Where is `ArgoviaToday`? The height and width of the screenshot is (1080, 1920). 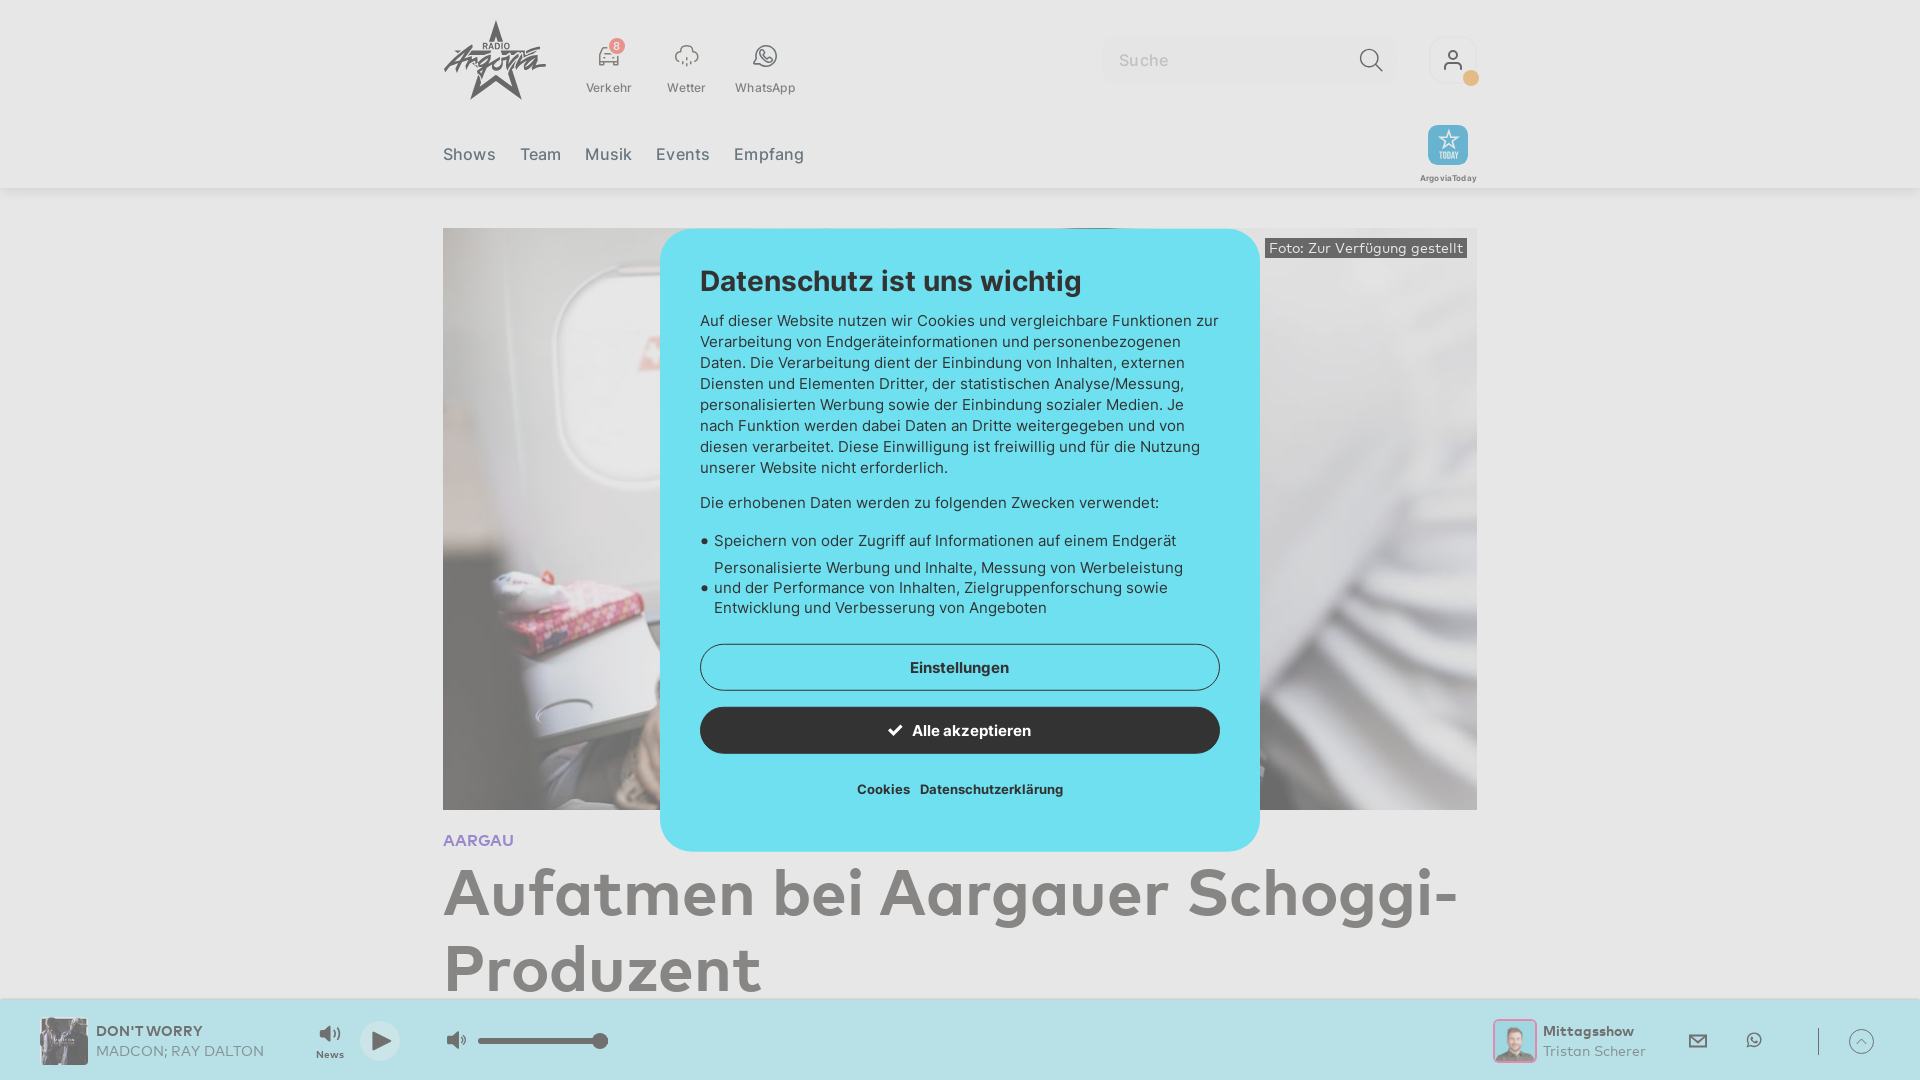
ArgoviaToday is located at coordinates (1448, 154).